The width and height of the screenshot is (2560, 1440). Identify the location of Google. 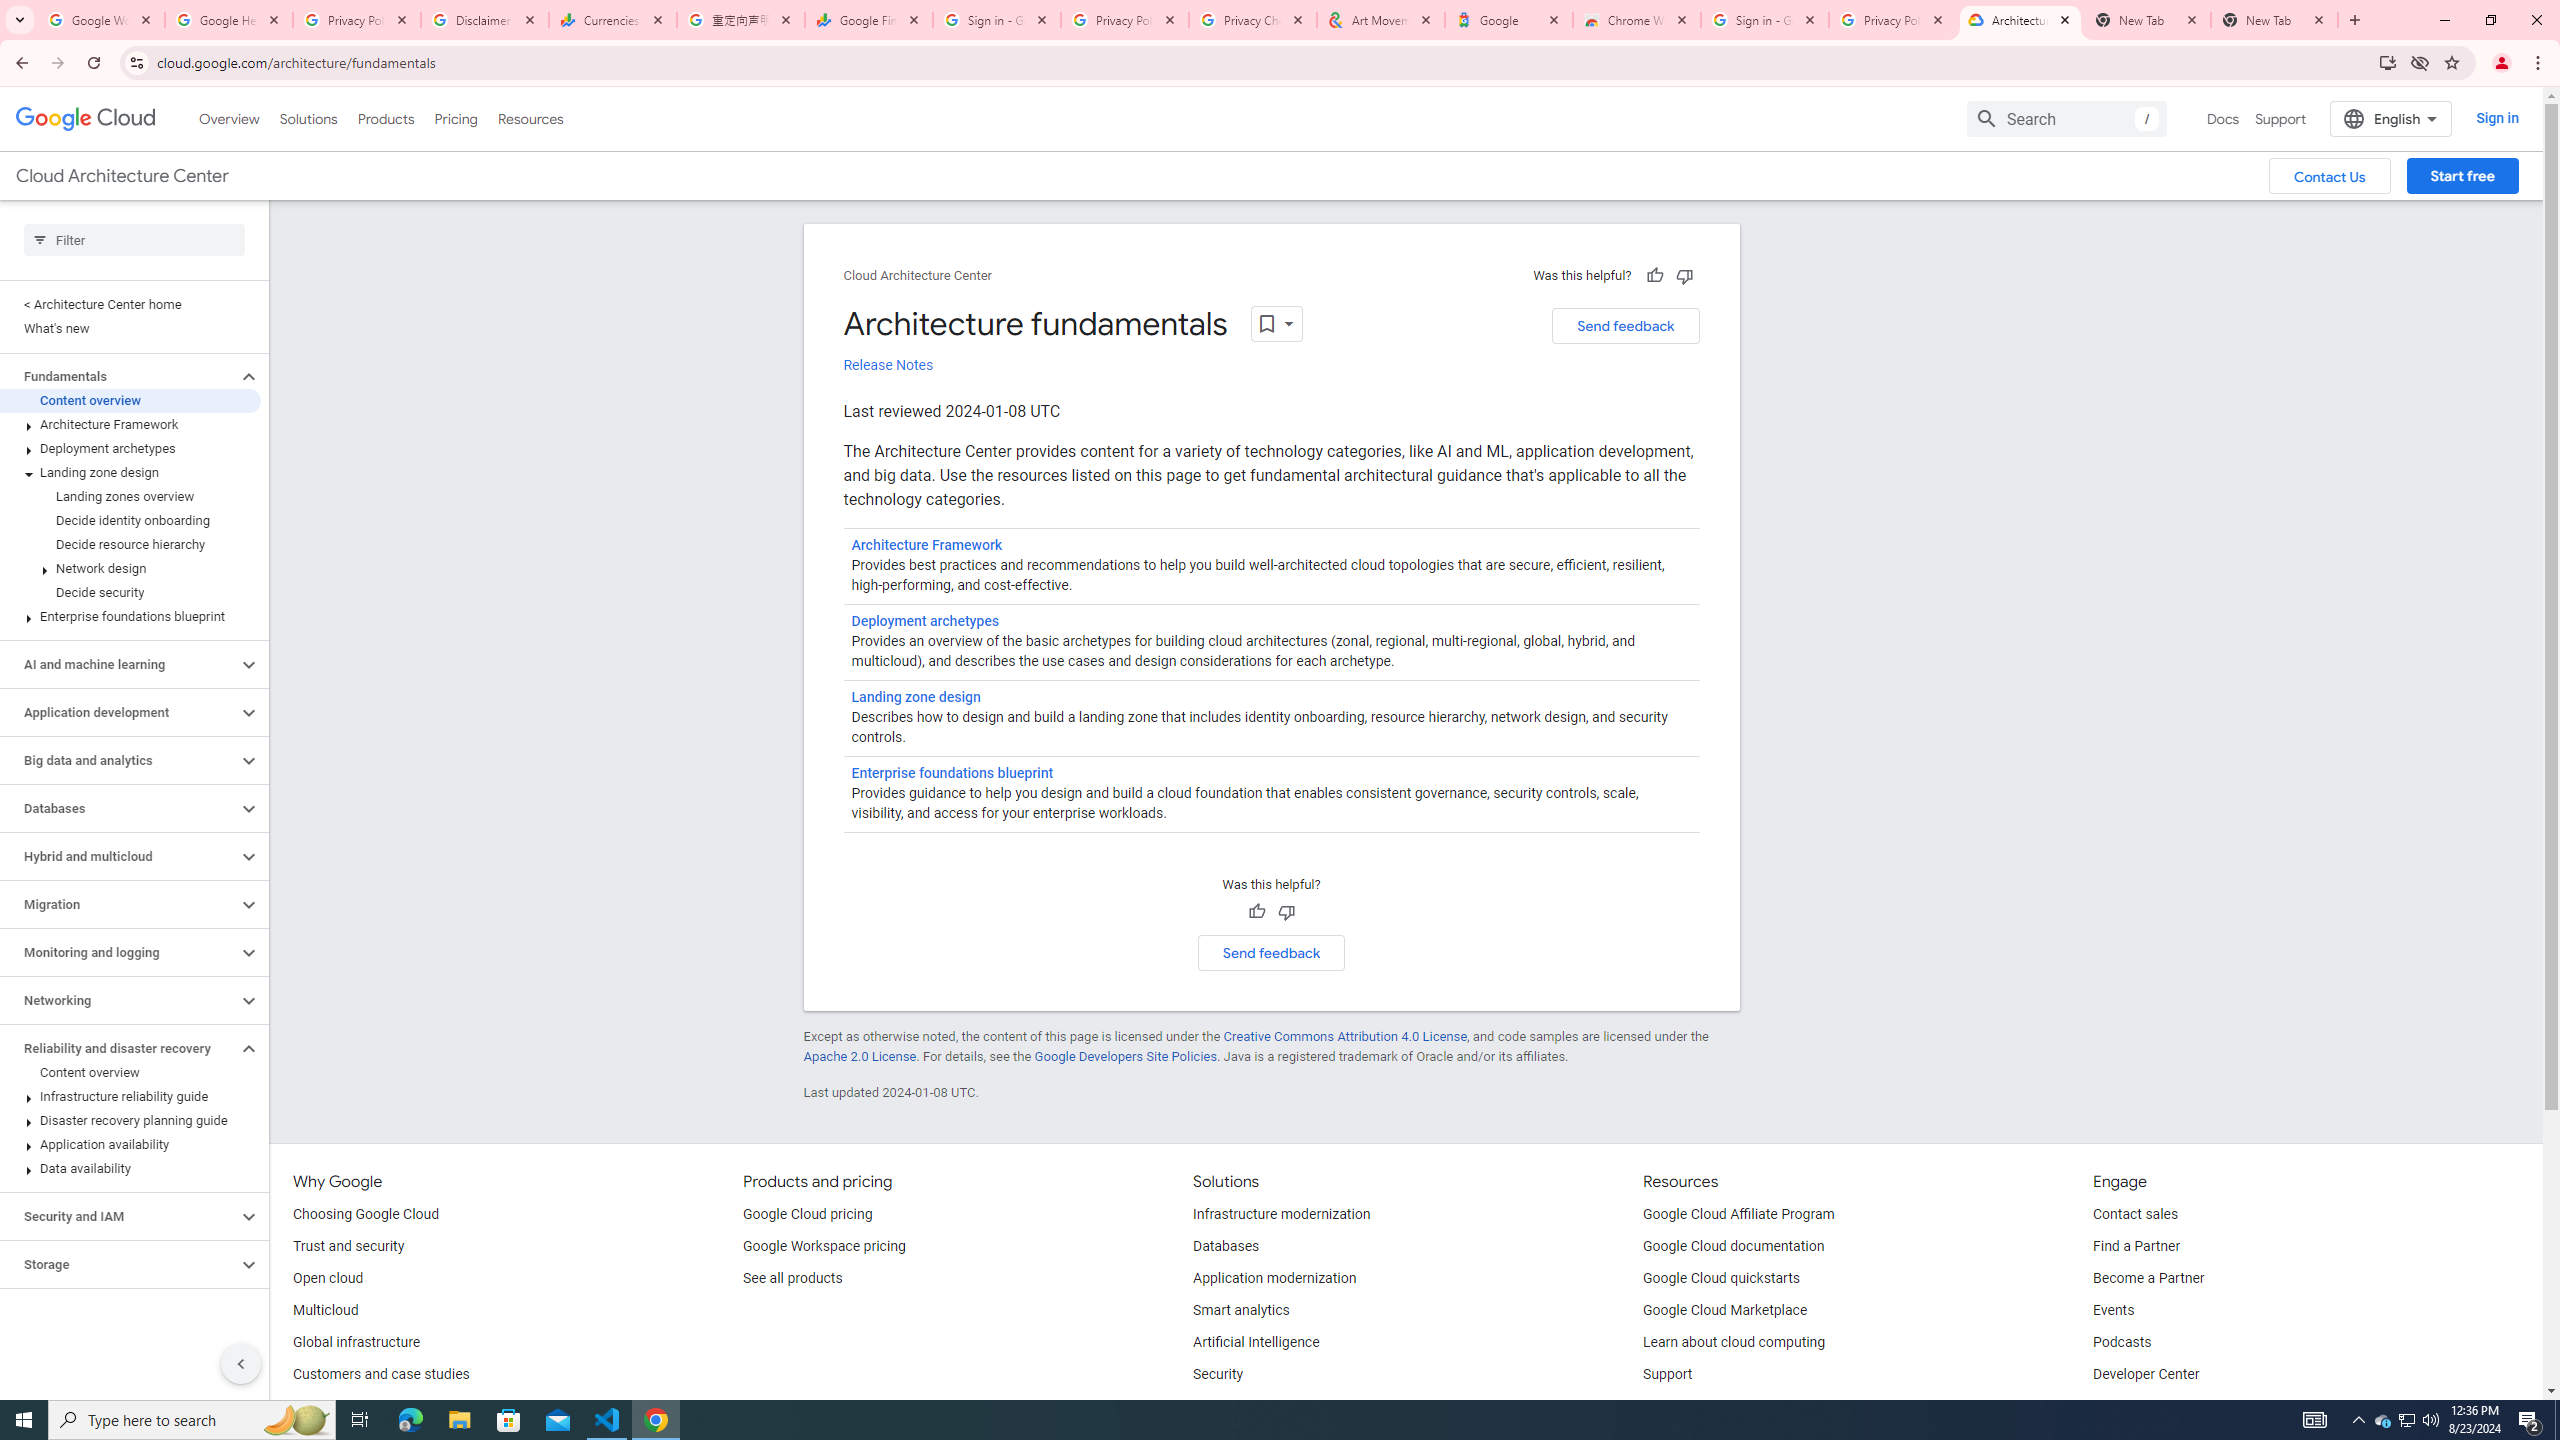
(1509, 20).